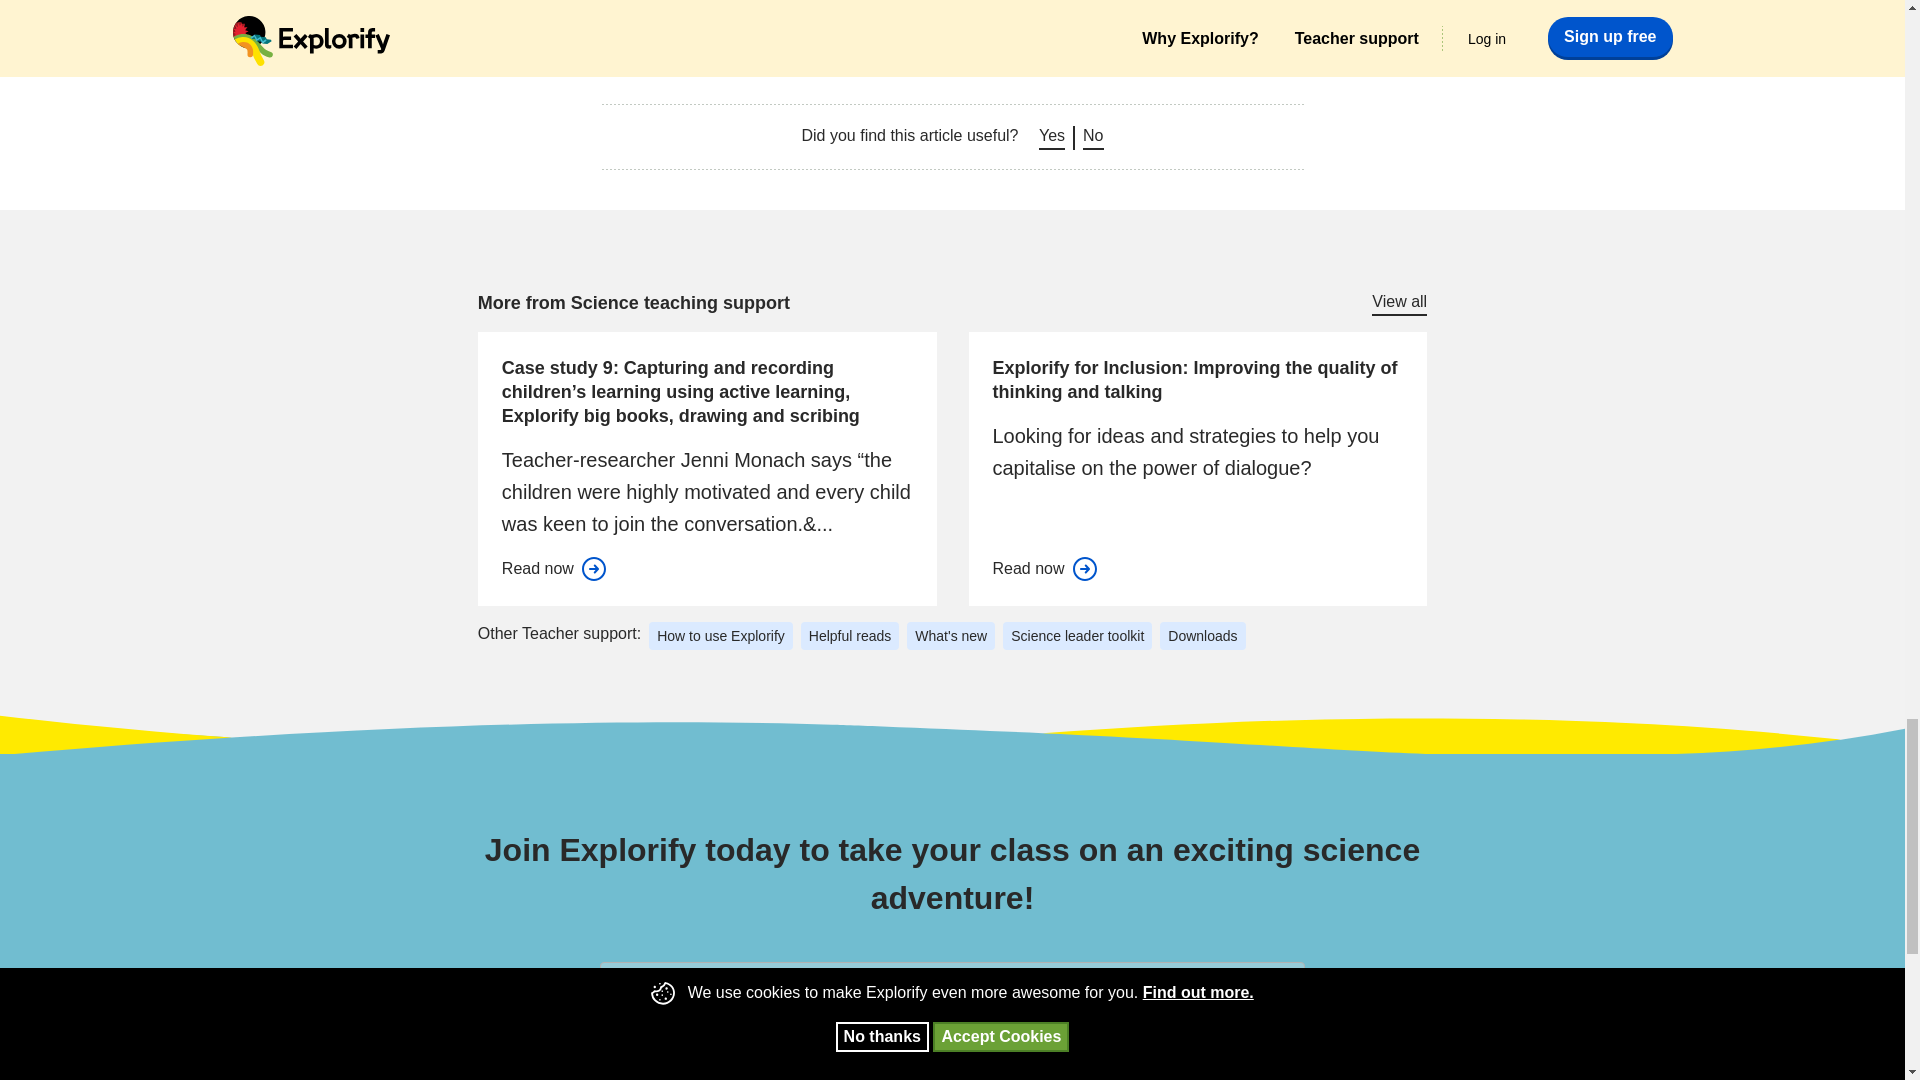  I want to click on Read now, so click(1044, 569).